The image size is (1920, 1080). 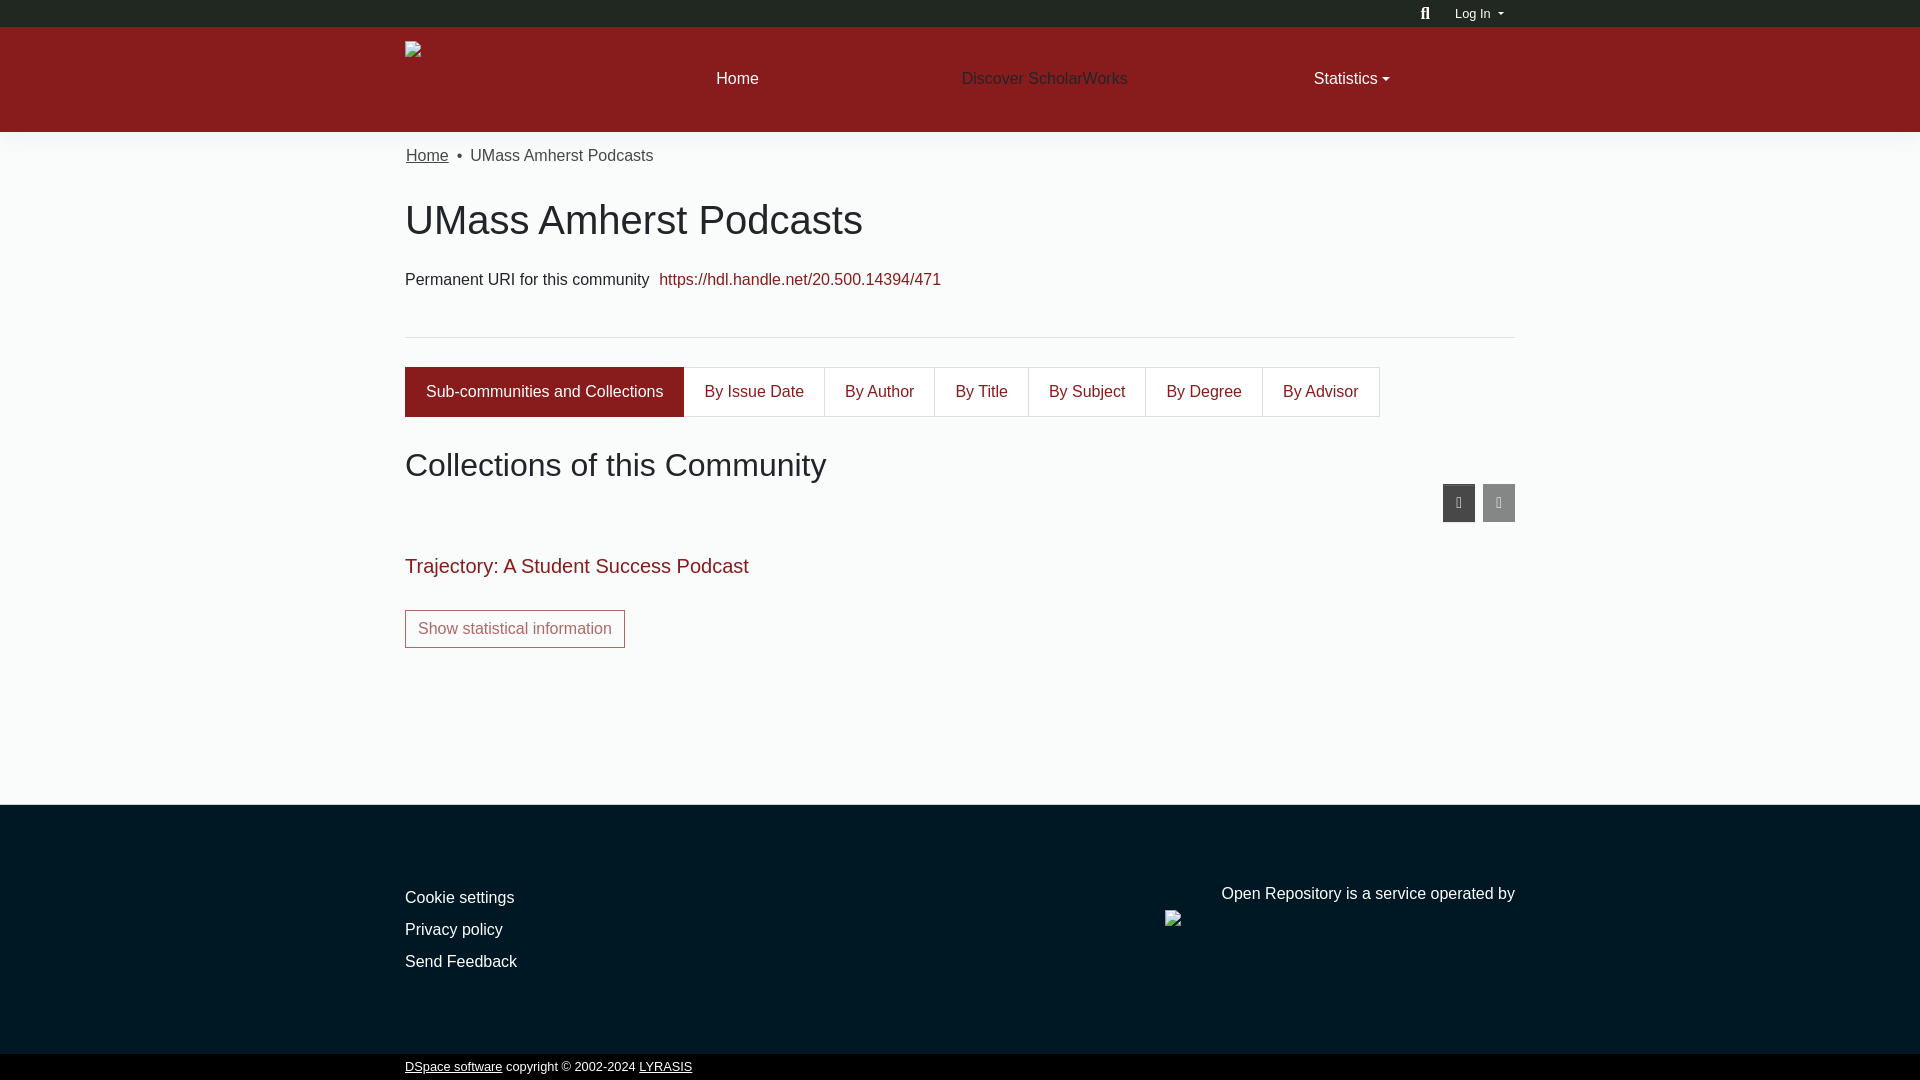 What do you see at coordinates (1479, 13) in the screenshot?
I see `Log In` at bounding box center [1479, 13].